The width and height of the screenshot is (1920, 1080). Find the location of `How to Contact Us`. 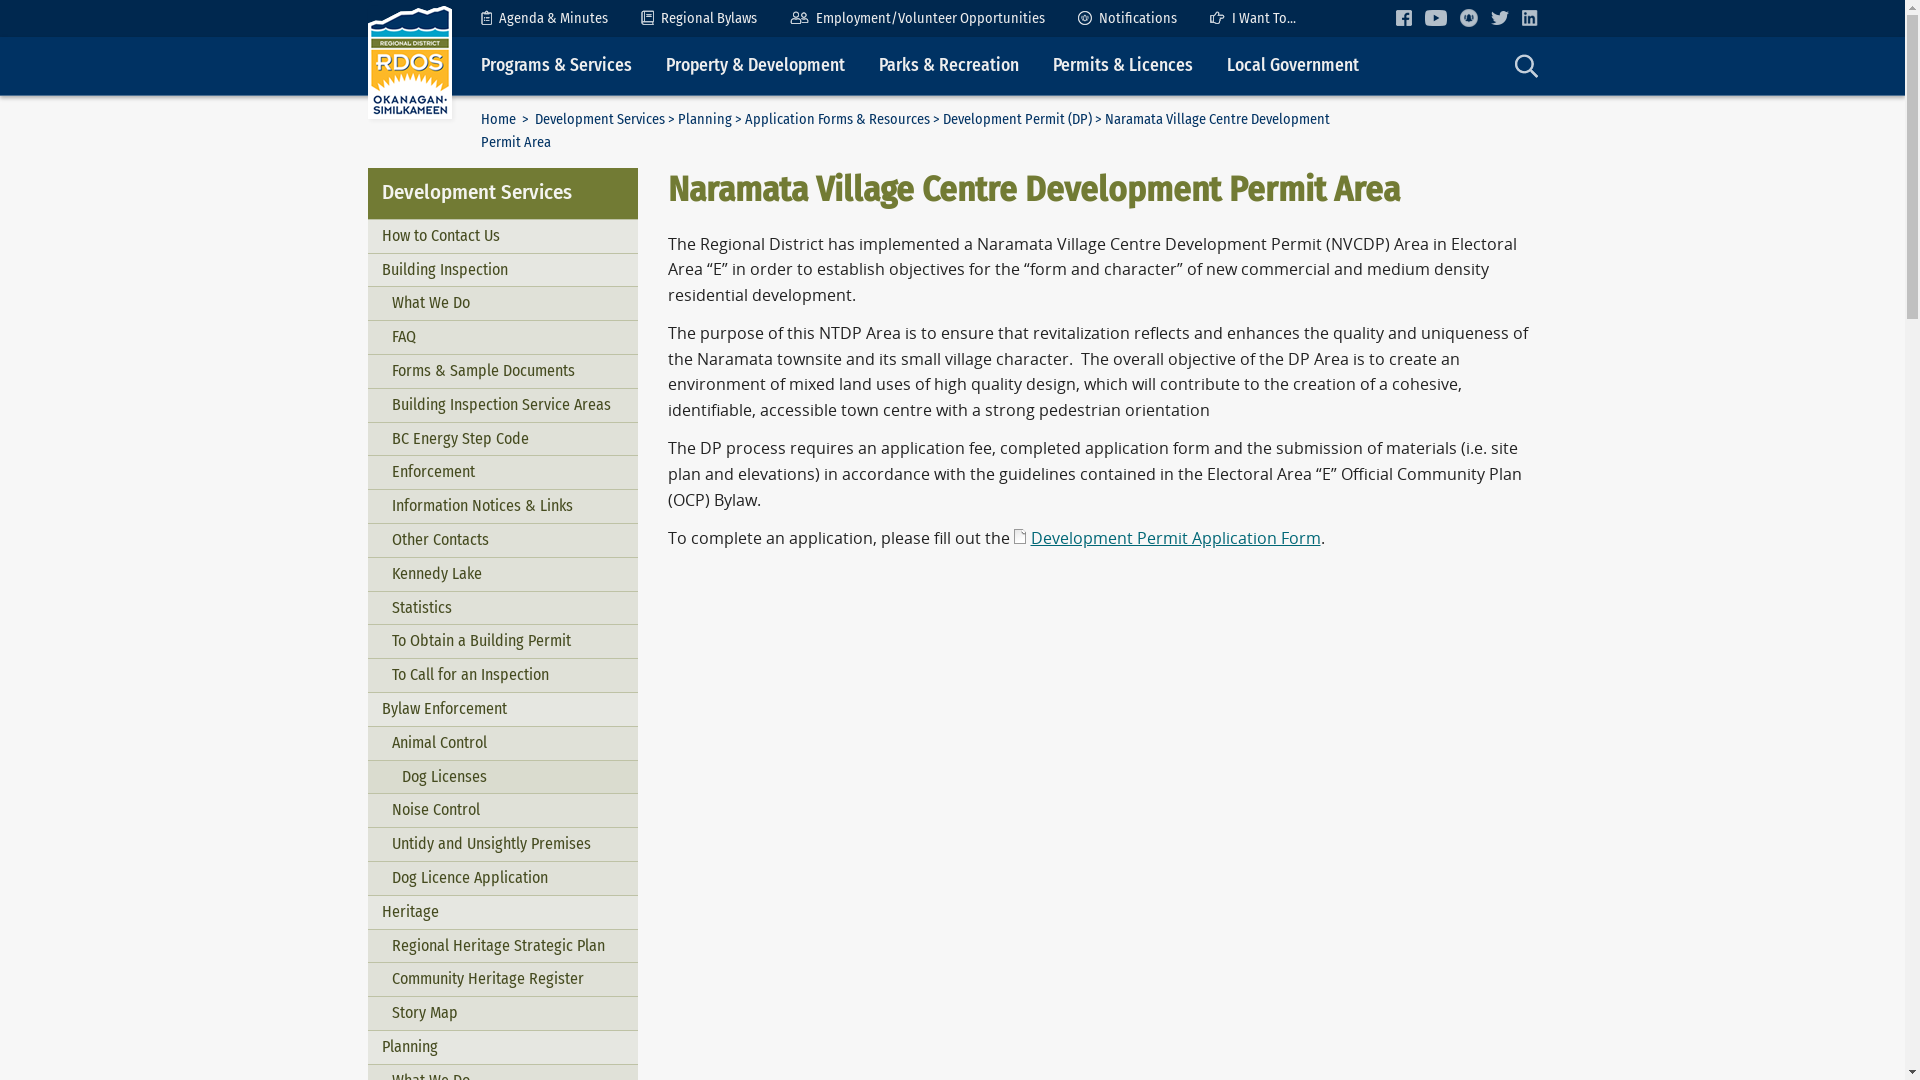

How to Contact Us is located at coordinates (503, 236).